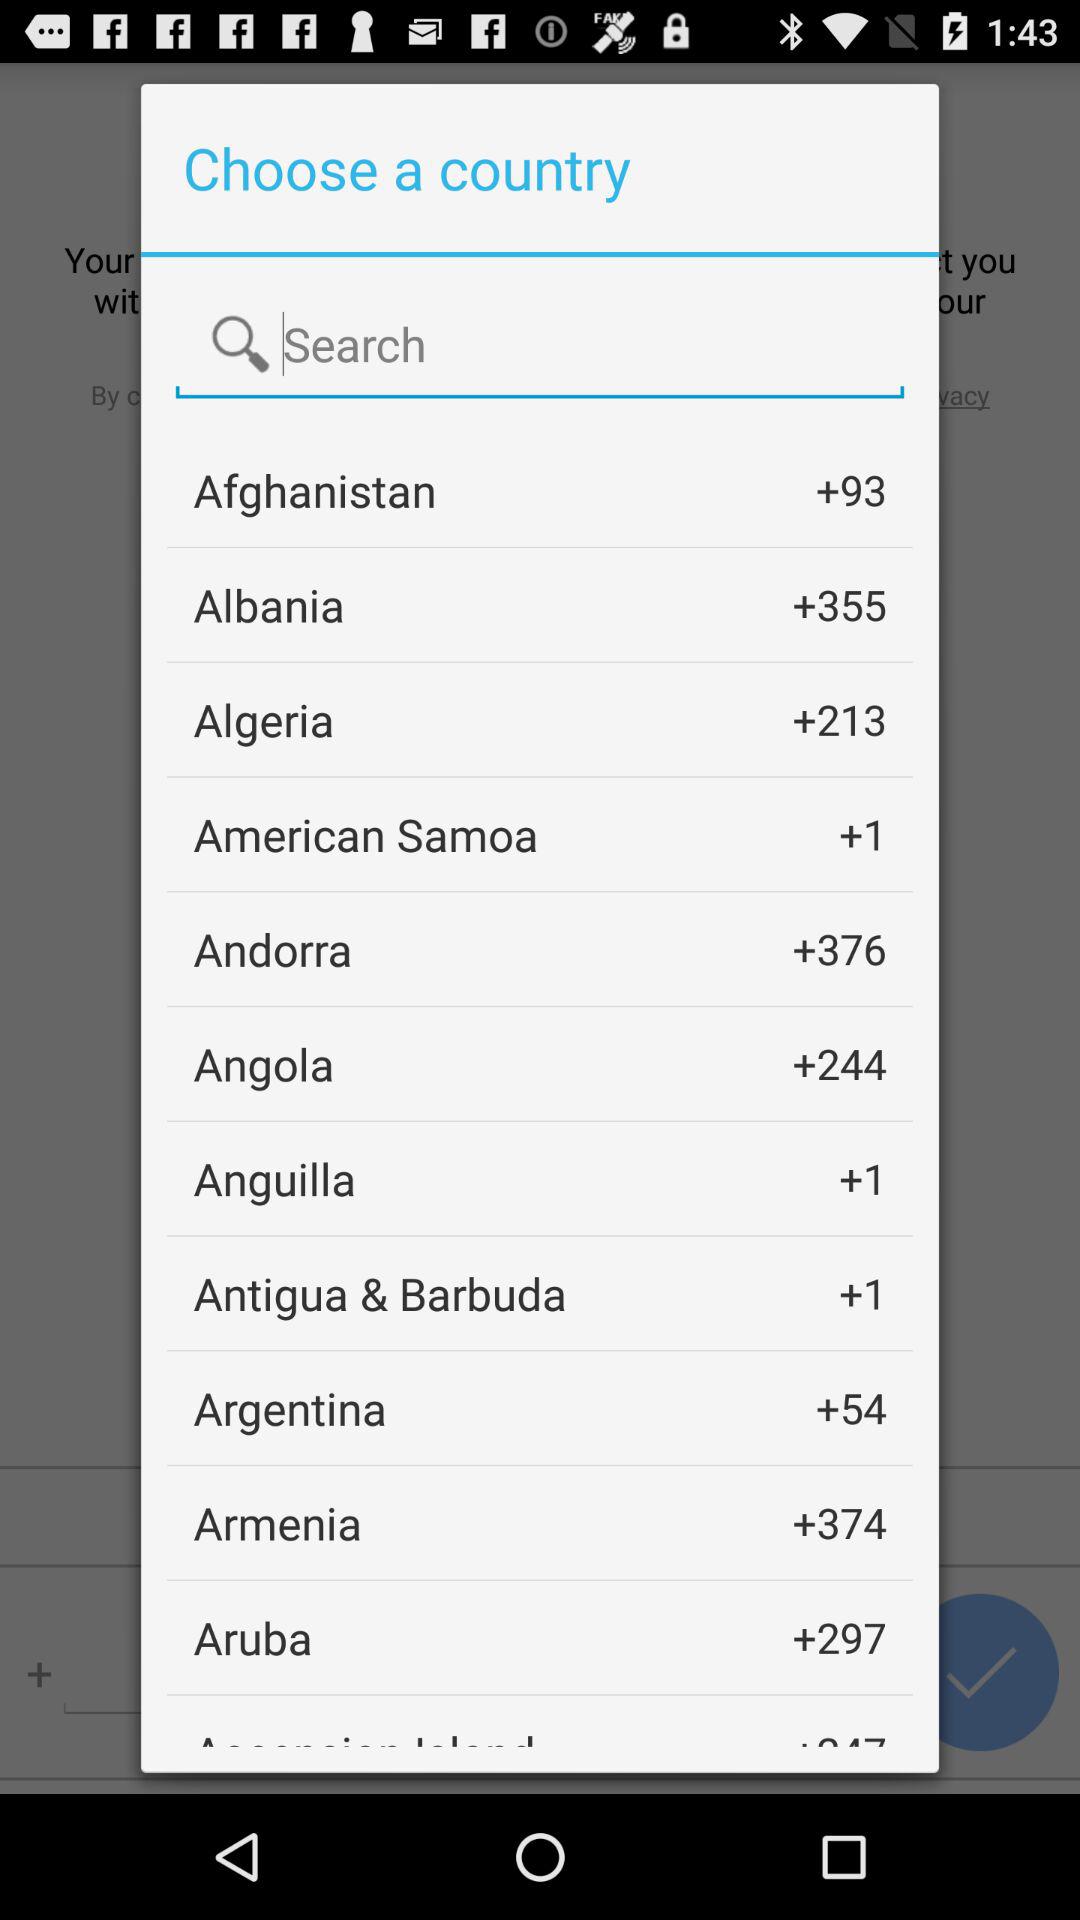  What do you see at coordinates (290, 1408) in the screenshot?
I see `turn off item above the armenia item` at bounding box center [290, 1408].